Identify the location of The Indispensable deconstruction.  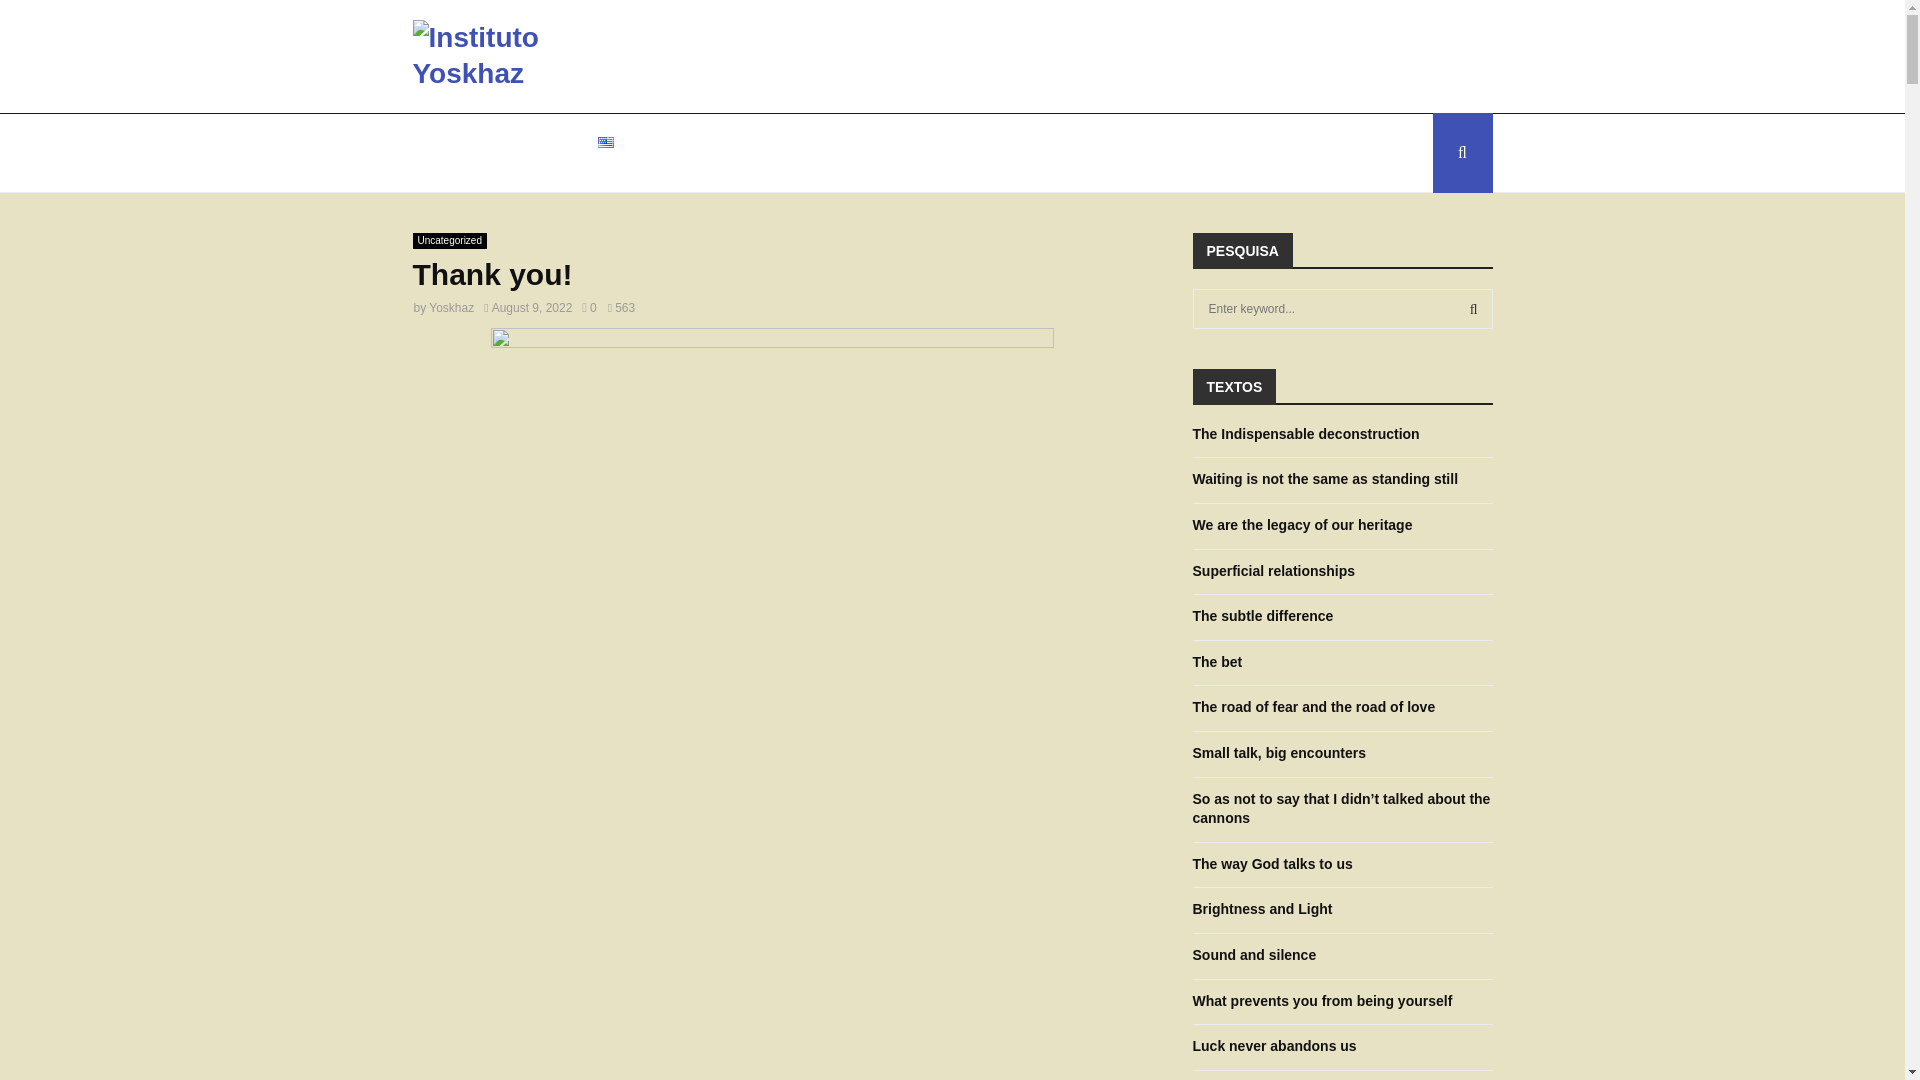
(1305, 433).